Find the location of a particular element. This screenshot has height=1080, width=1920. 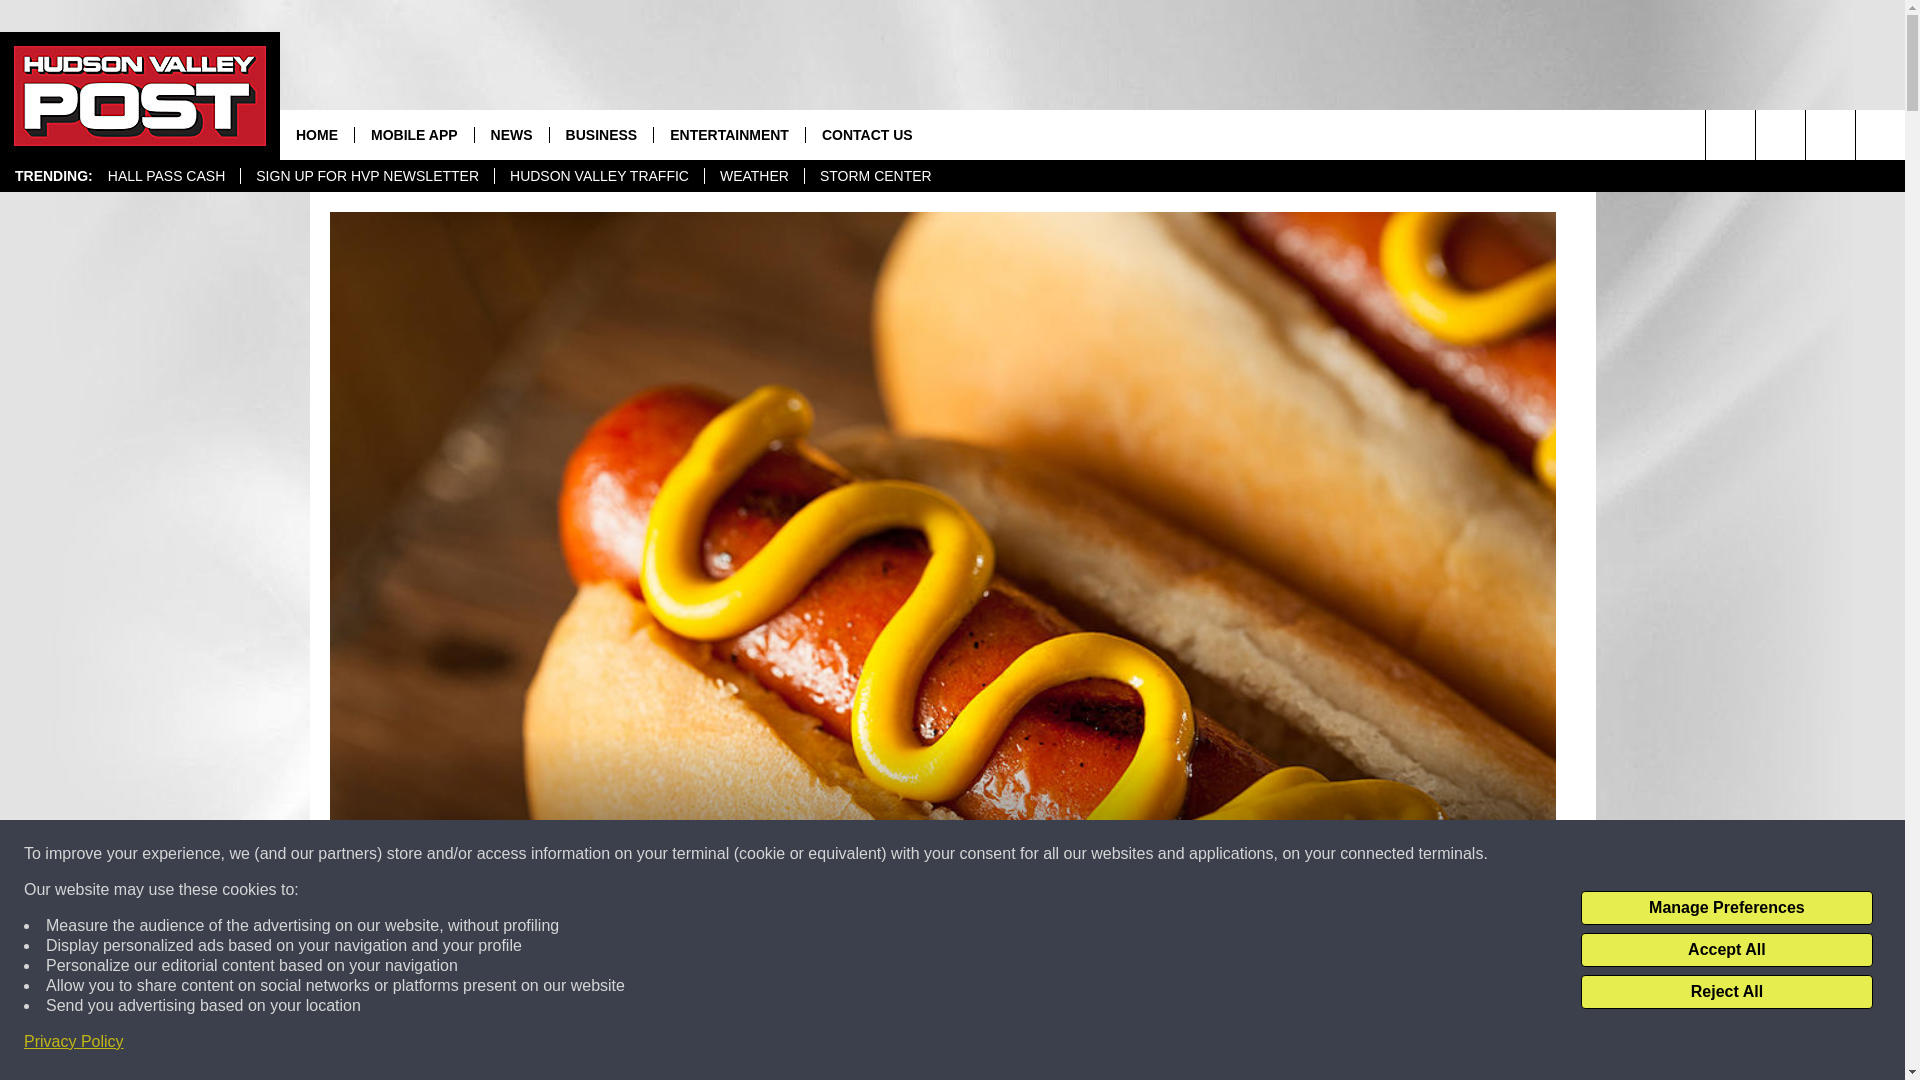

MOBILE APP is located at coordinates (414, 134).